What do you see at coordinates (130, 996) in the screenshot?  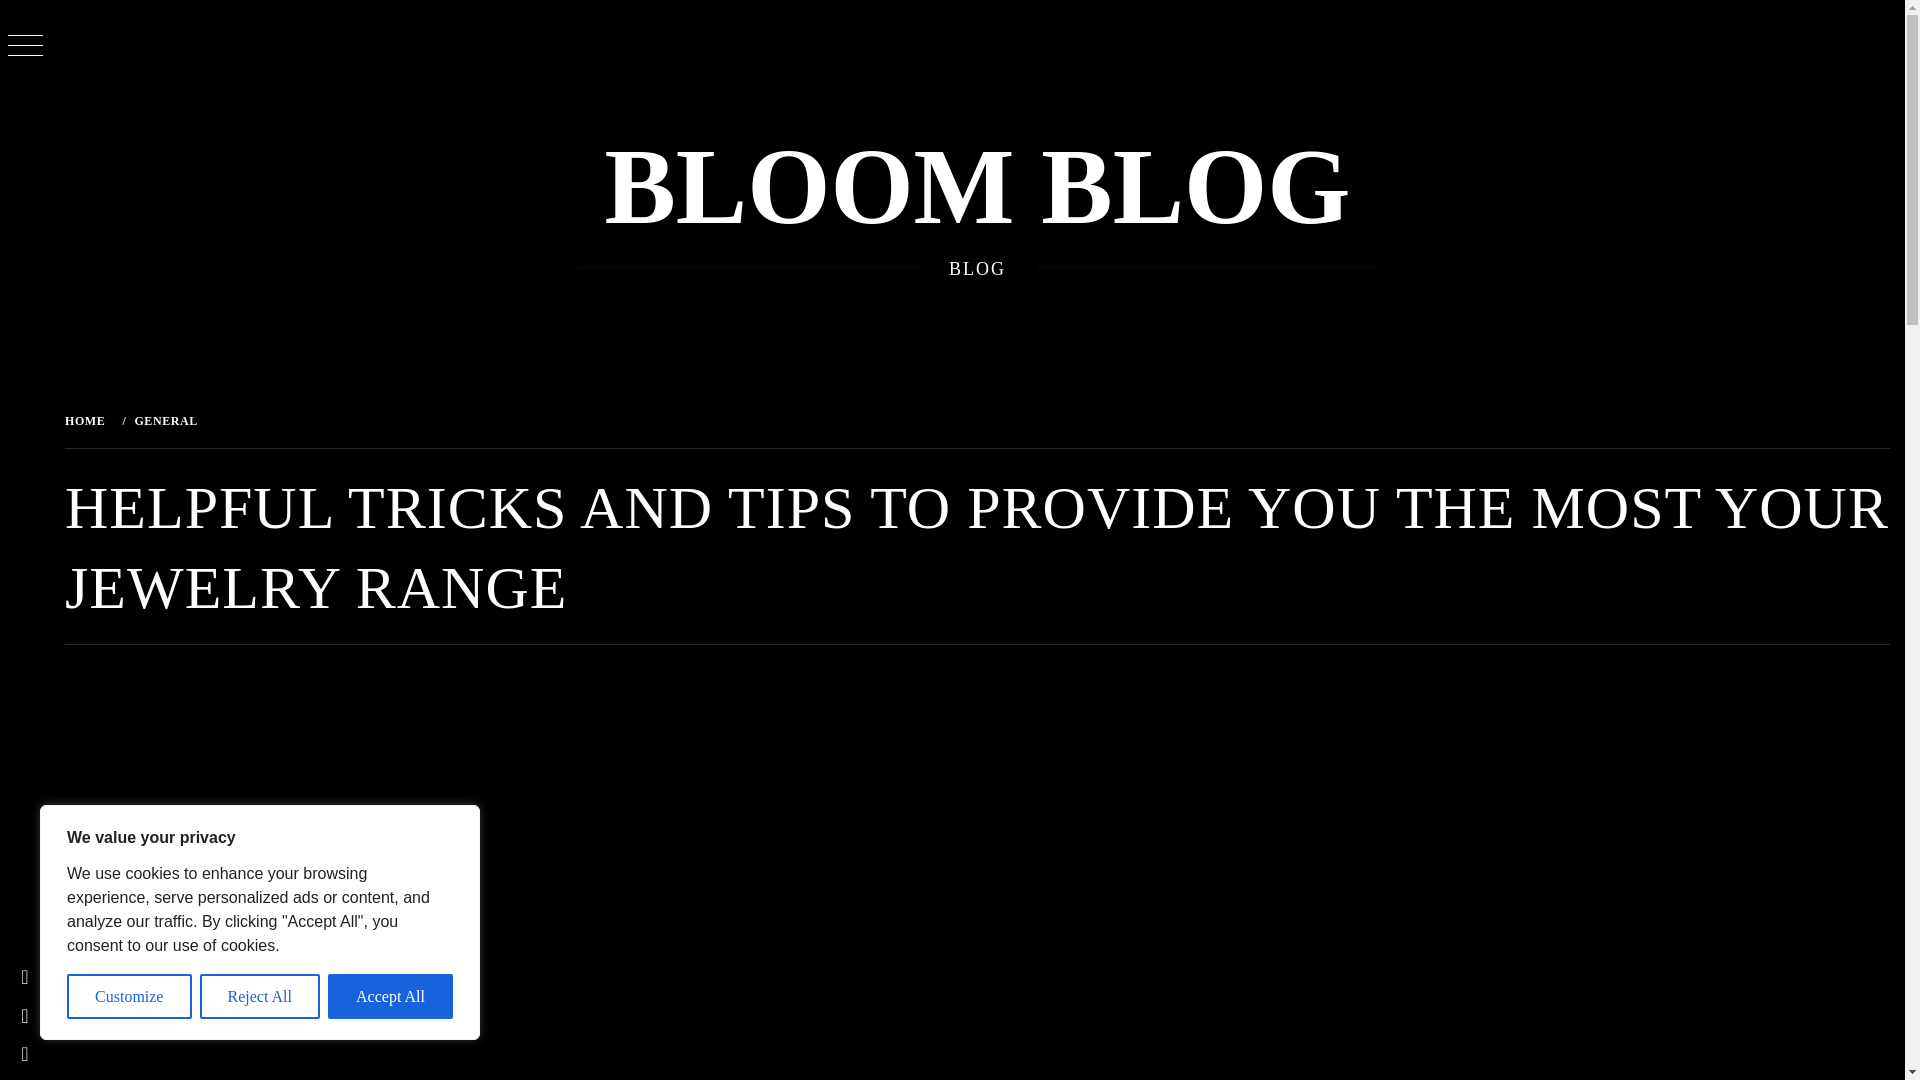 I see `Customize` at bounding box center [130, 996].